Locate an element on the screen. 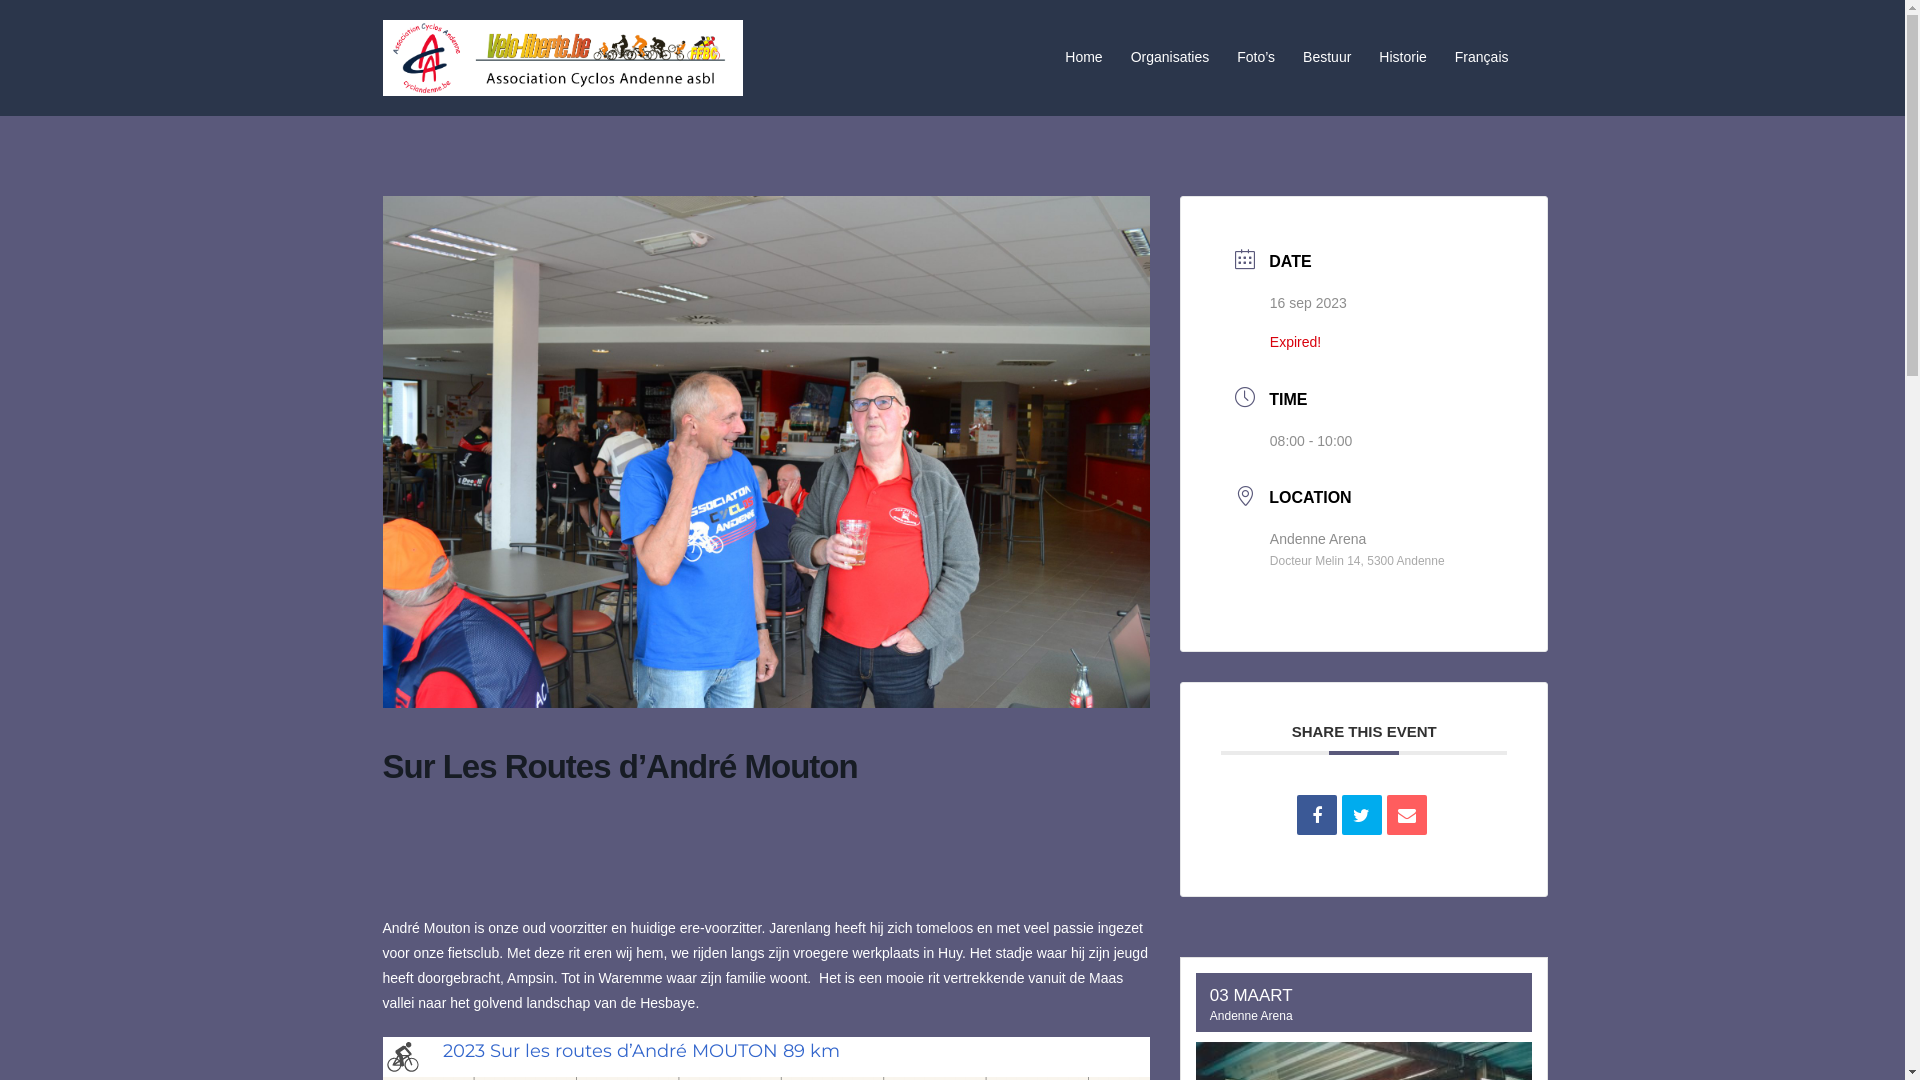 This screenshot has width=1920, height=1080. Cyclandenne is located at coordinates (562, 56).